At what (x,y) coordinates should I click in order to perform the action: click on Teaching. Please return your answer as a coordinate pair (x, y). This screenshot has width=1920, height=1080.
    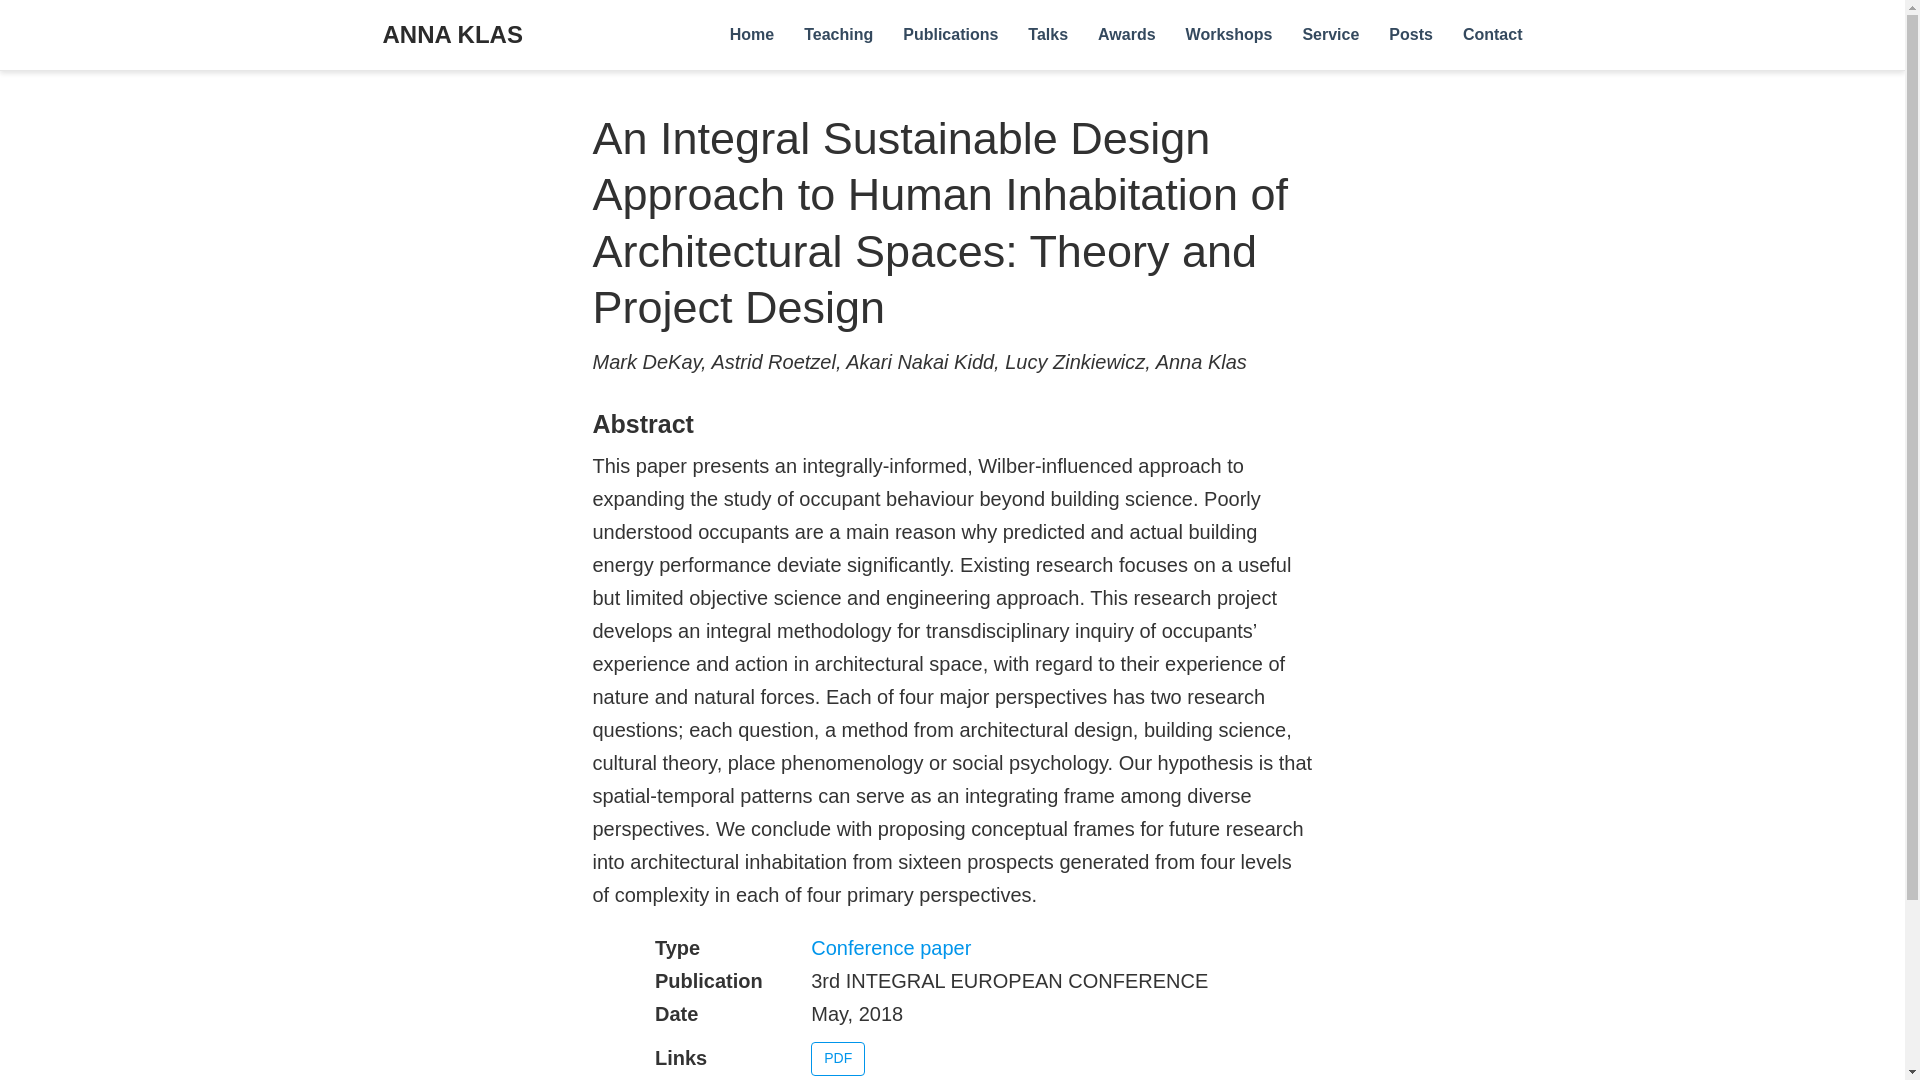
    Looking at the image, I should click on (838, 35).